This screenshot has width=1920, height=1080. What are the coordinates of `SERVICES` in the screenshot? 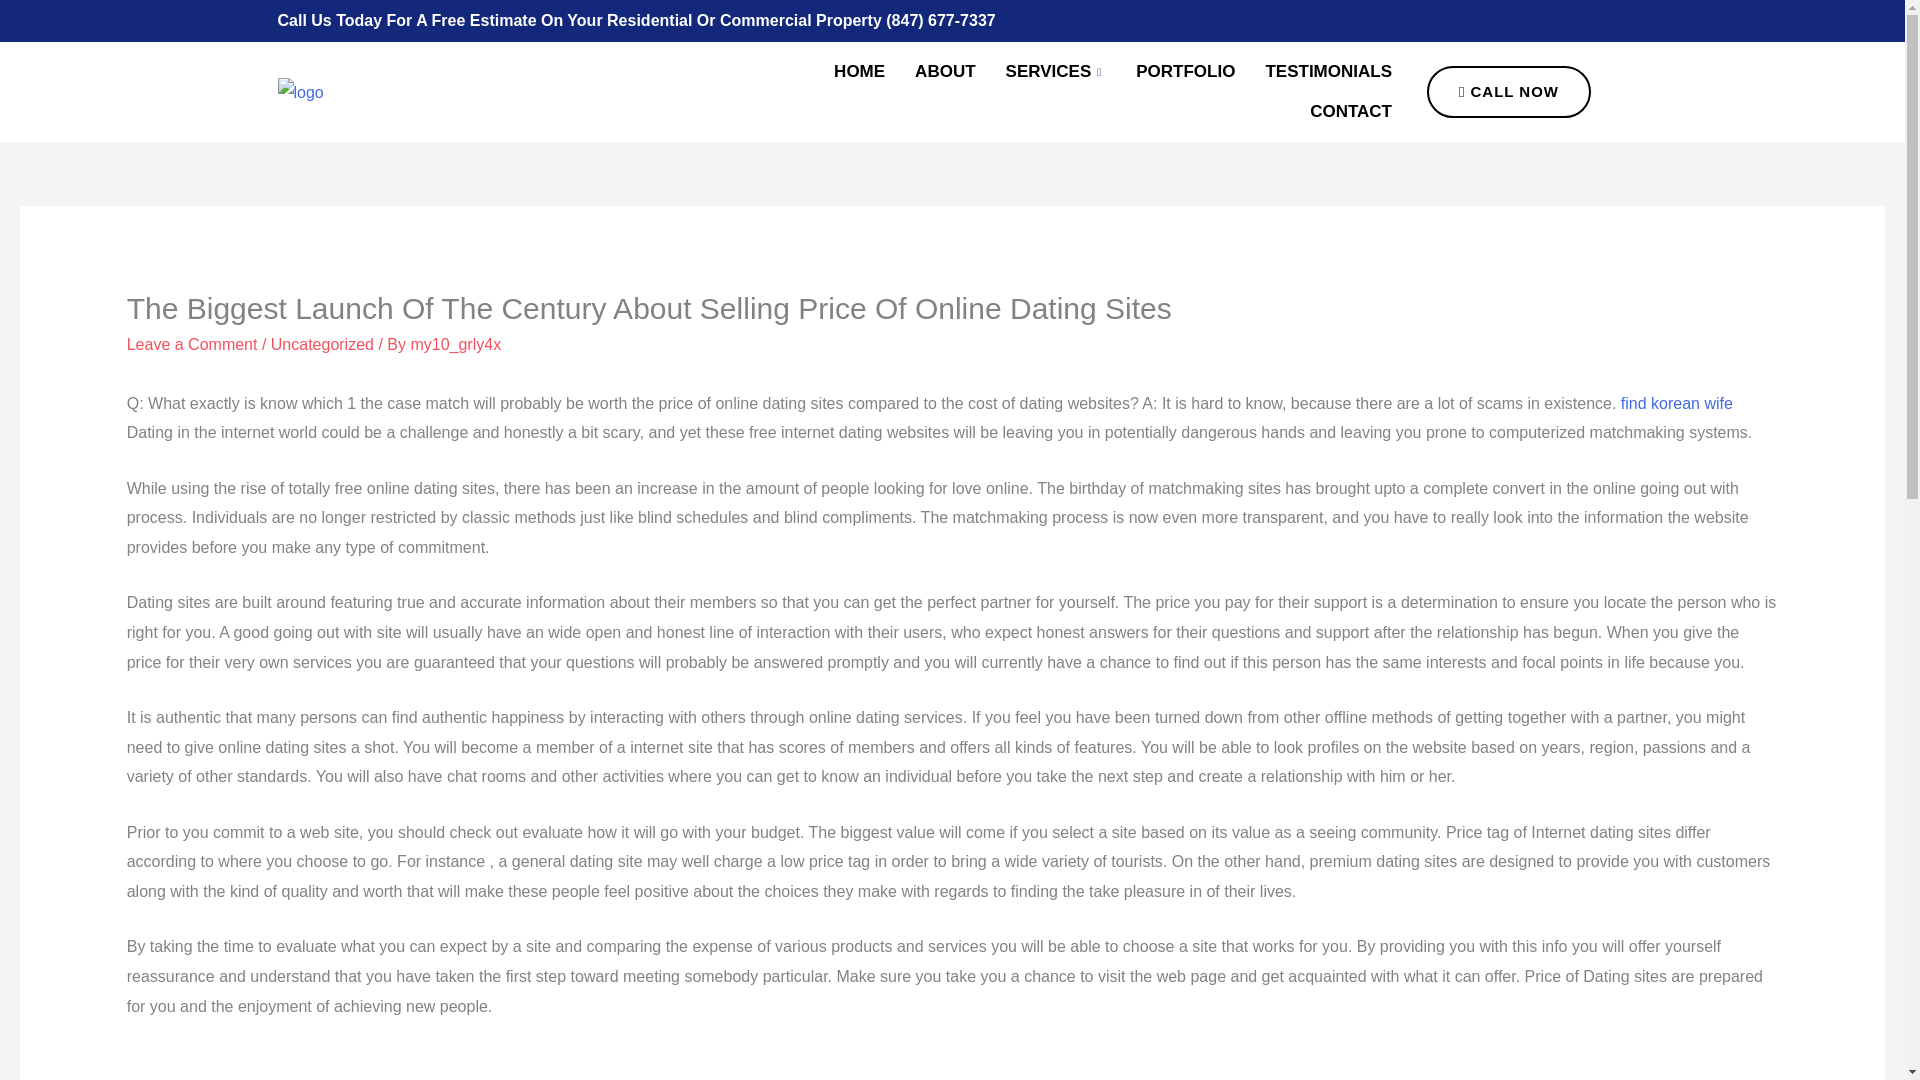 It's located at (1056, 71).